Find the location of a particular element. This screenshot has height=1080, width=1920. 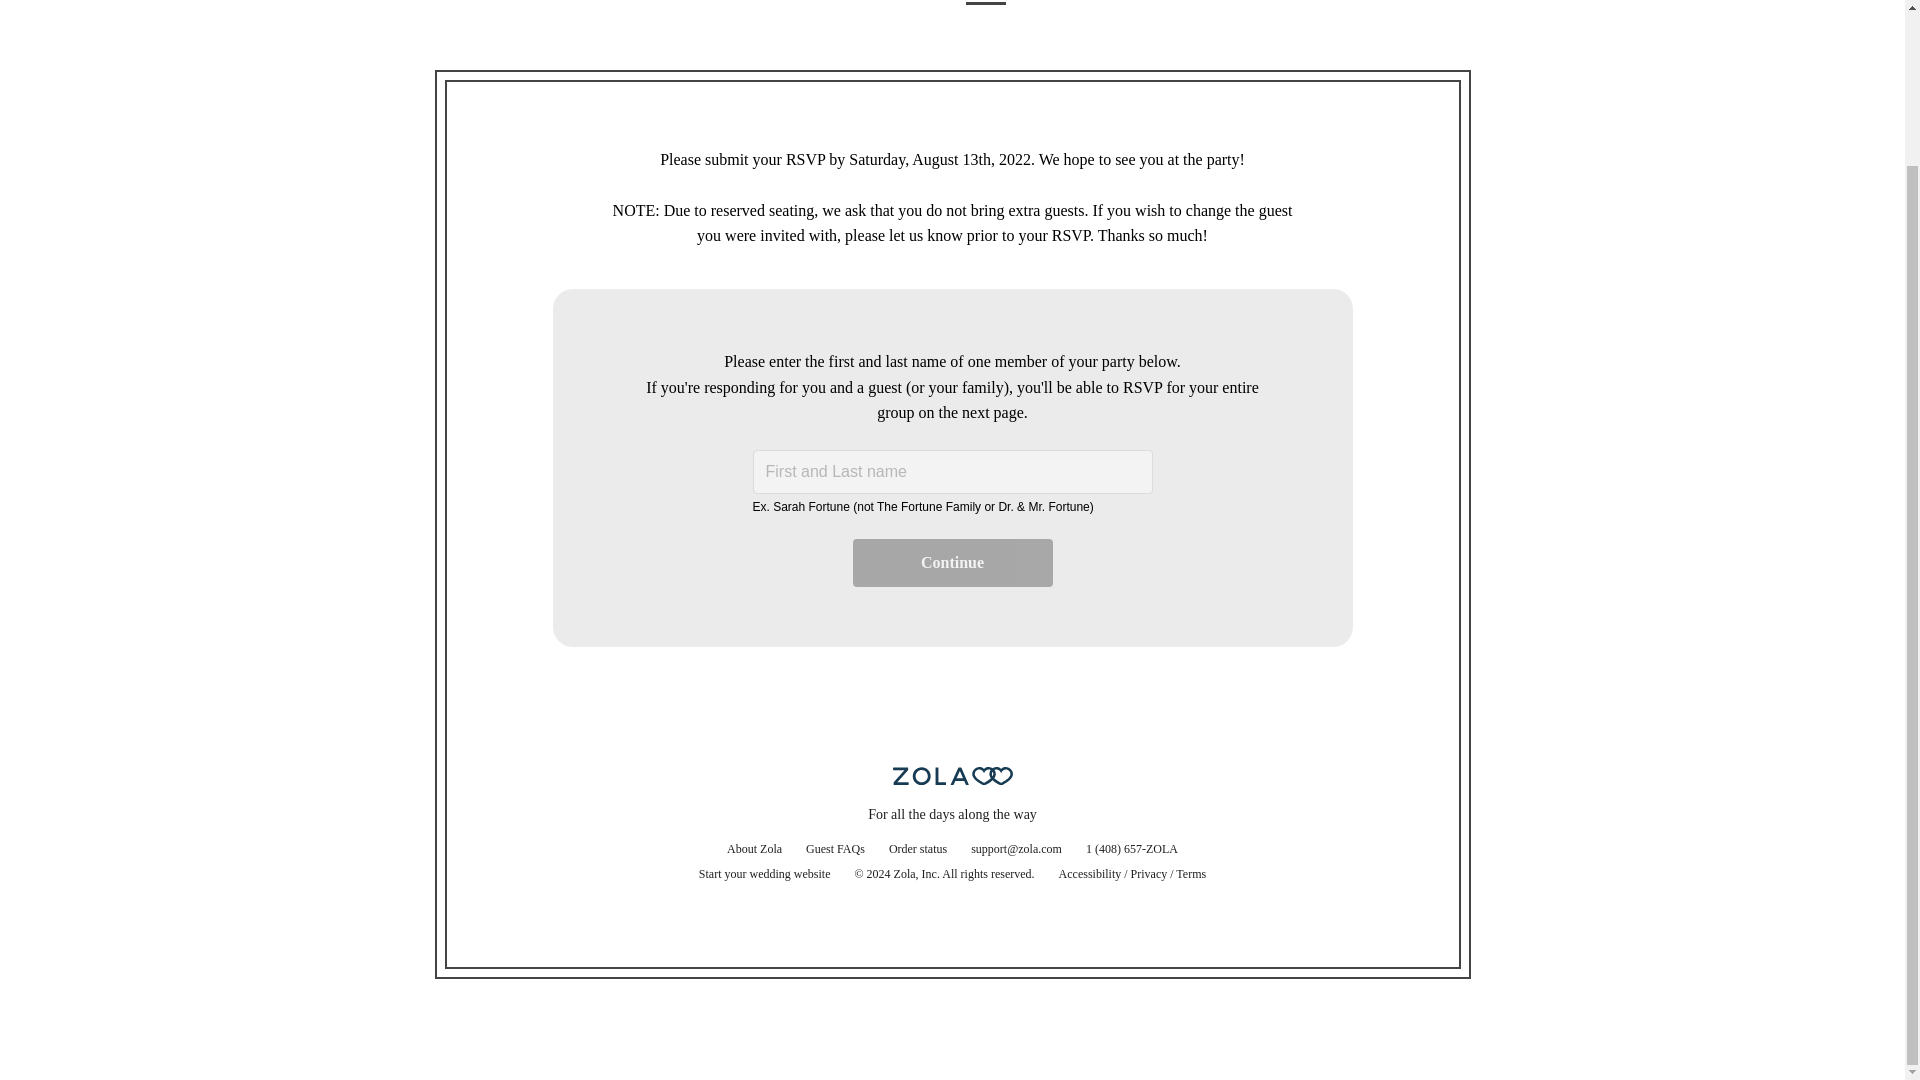

Privacy is located at coordinates (1148, 874).